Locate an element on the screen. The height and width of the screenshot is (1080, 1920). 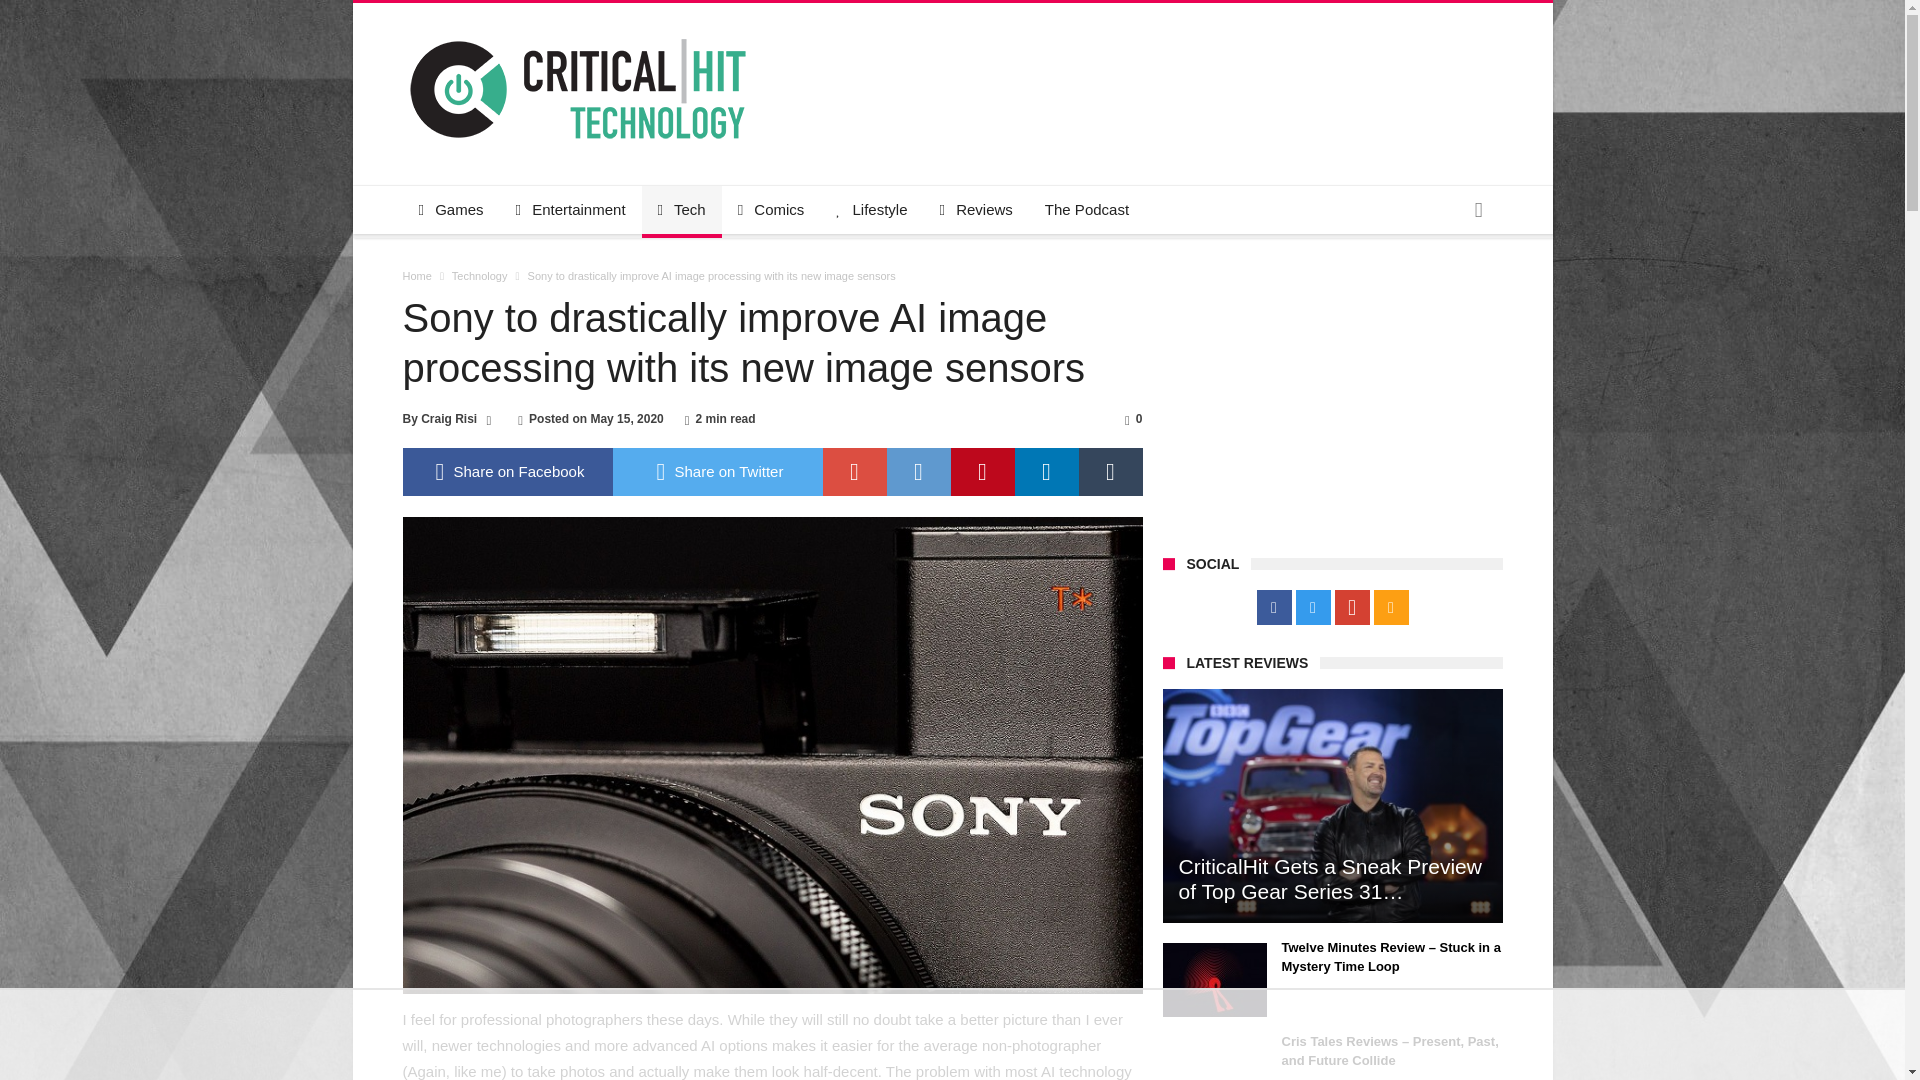
google is located at coordinates (853, 472).